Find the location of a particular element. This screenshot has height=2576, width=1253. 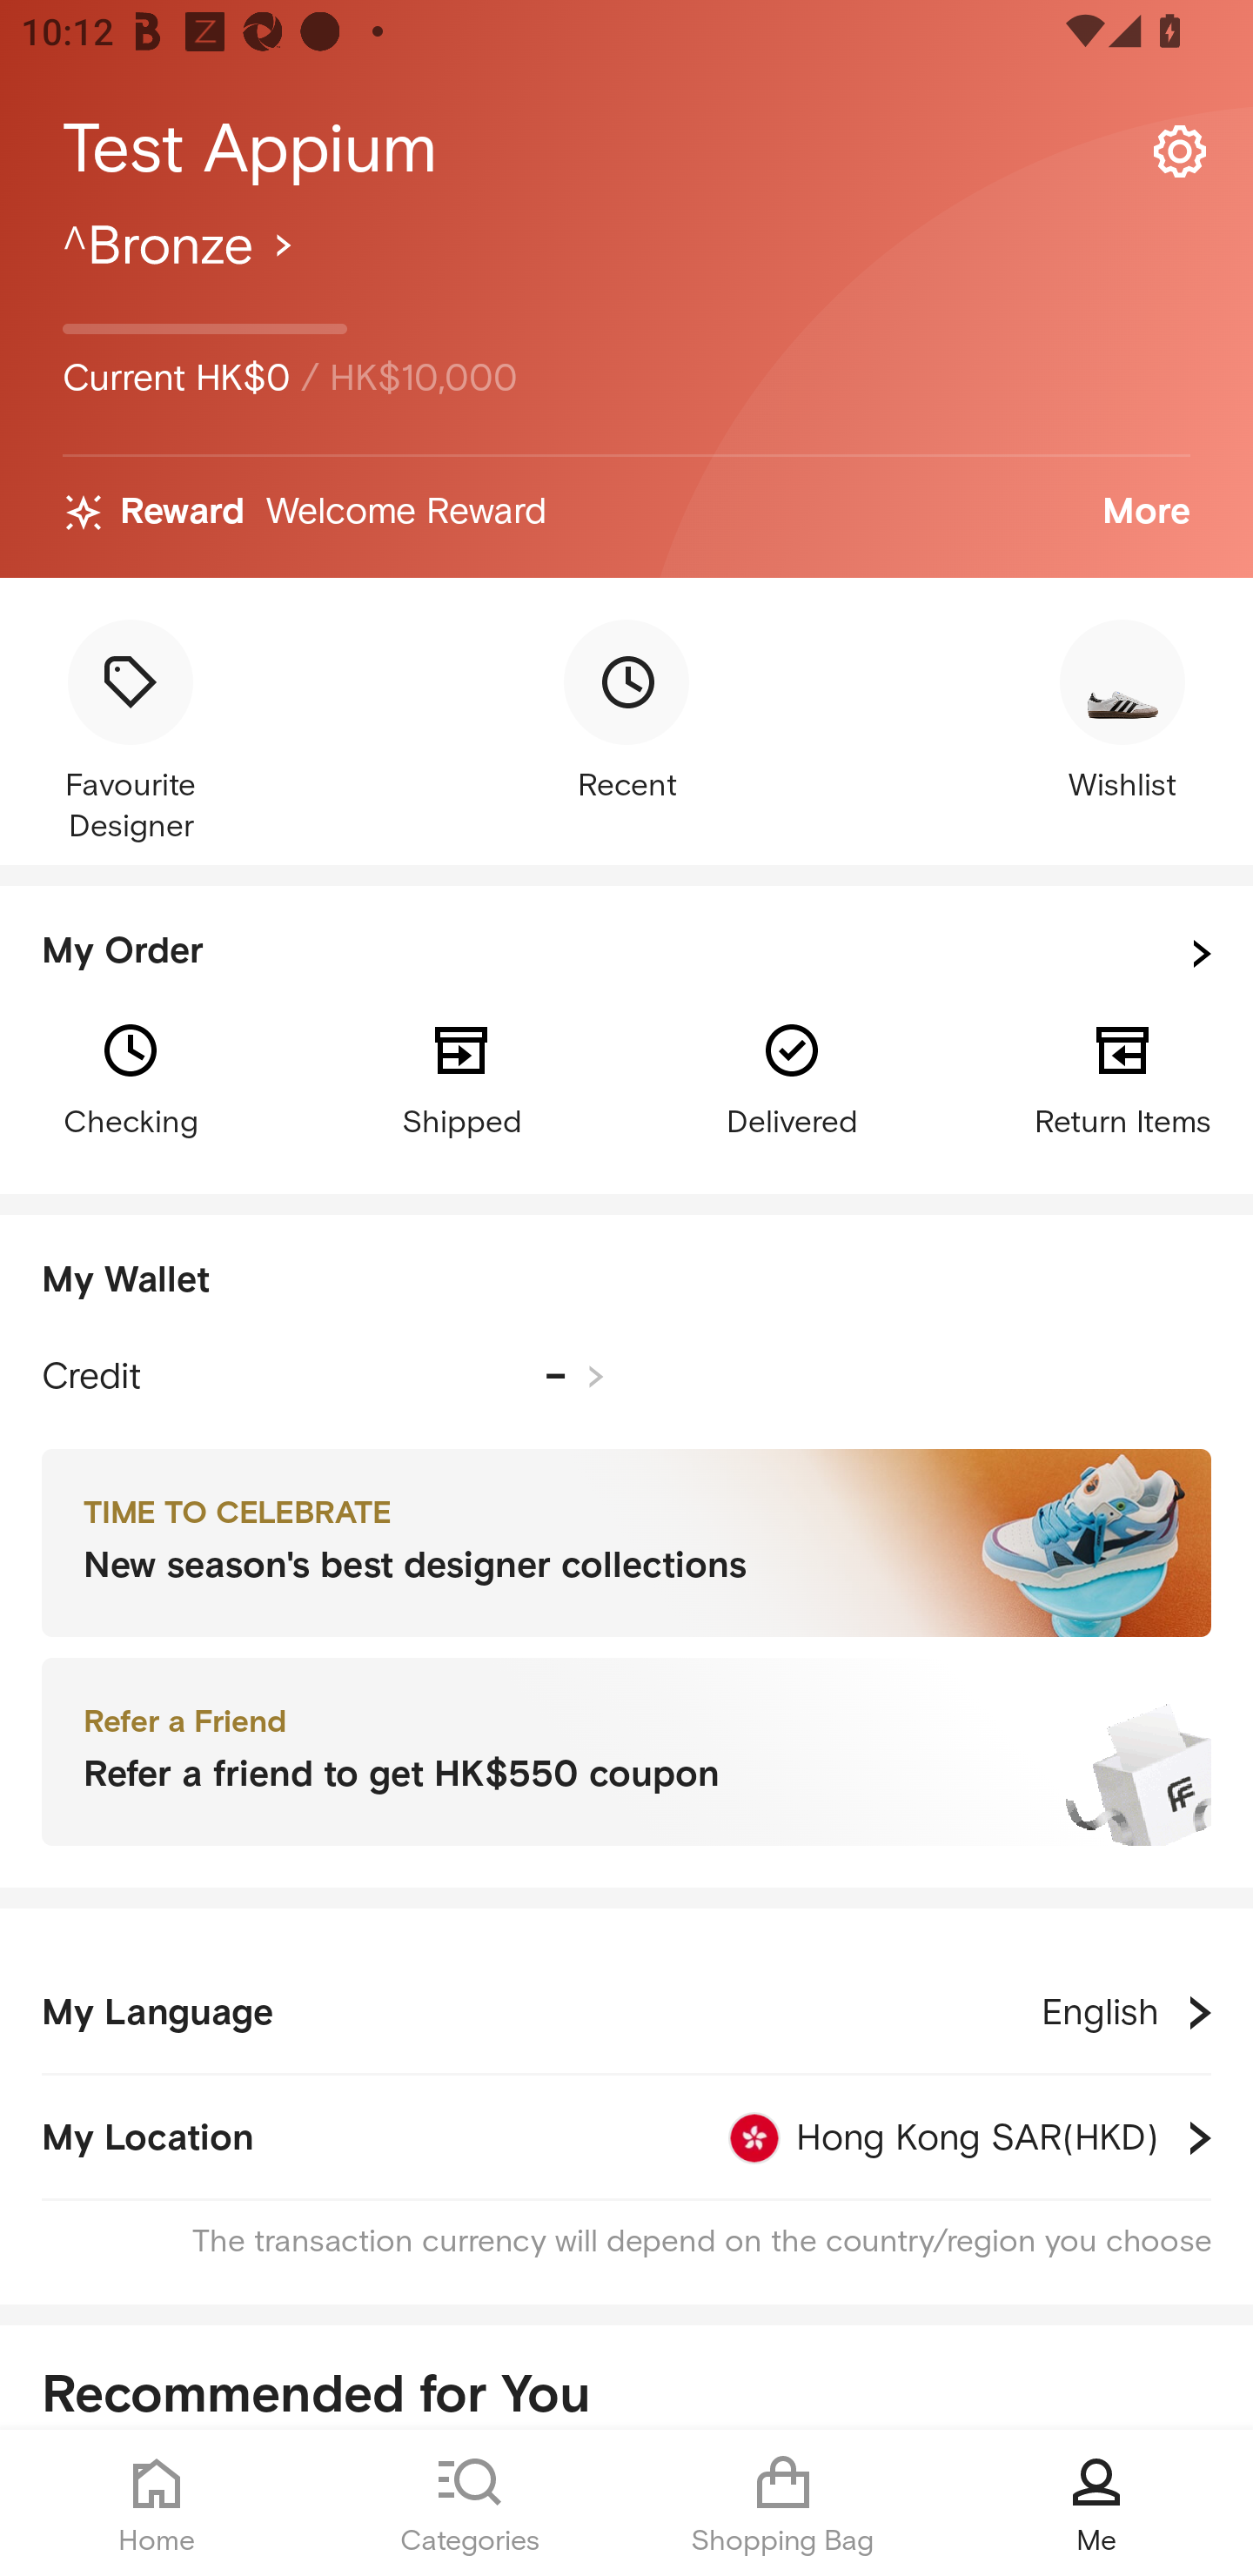

Return Items is located at coordinates (1122, 1077).